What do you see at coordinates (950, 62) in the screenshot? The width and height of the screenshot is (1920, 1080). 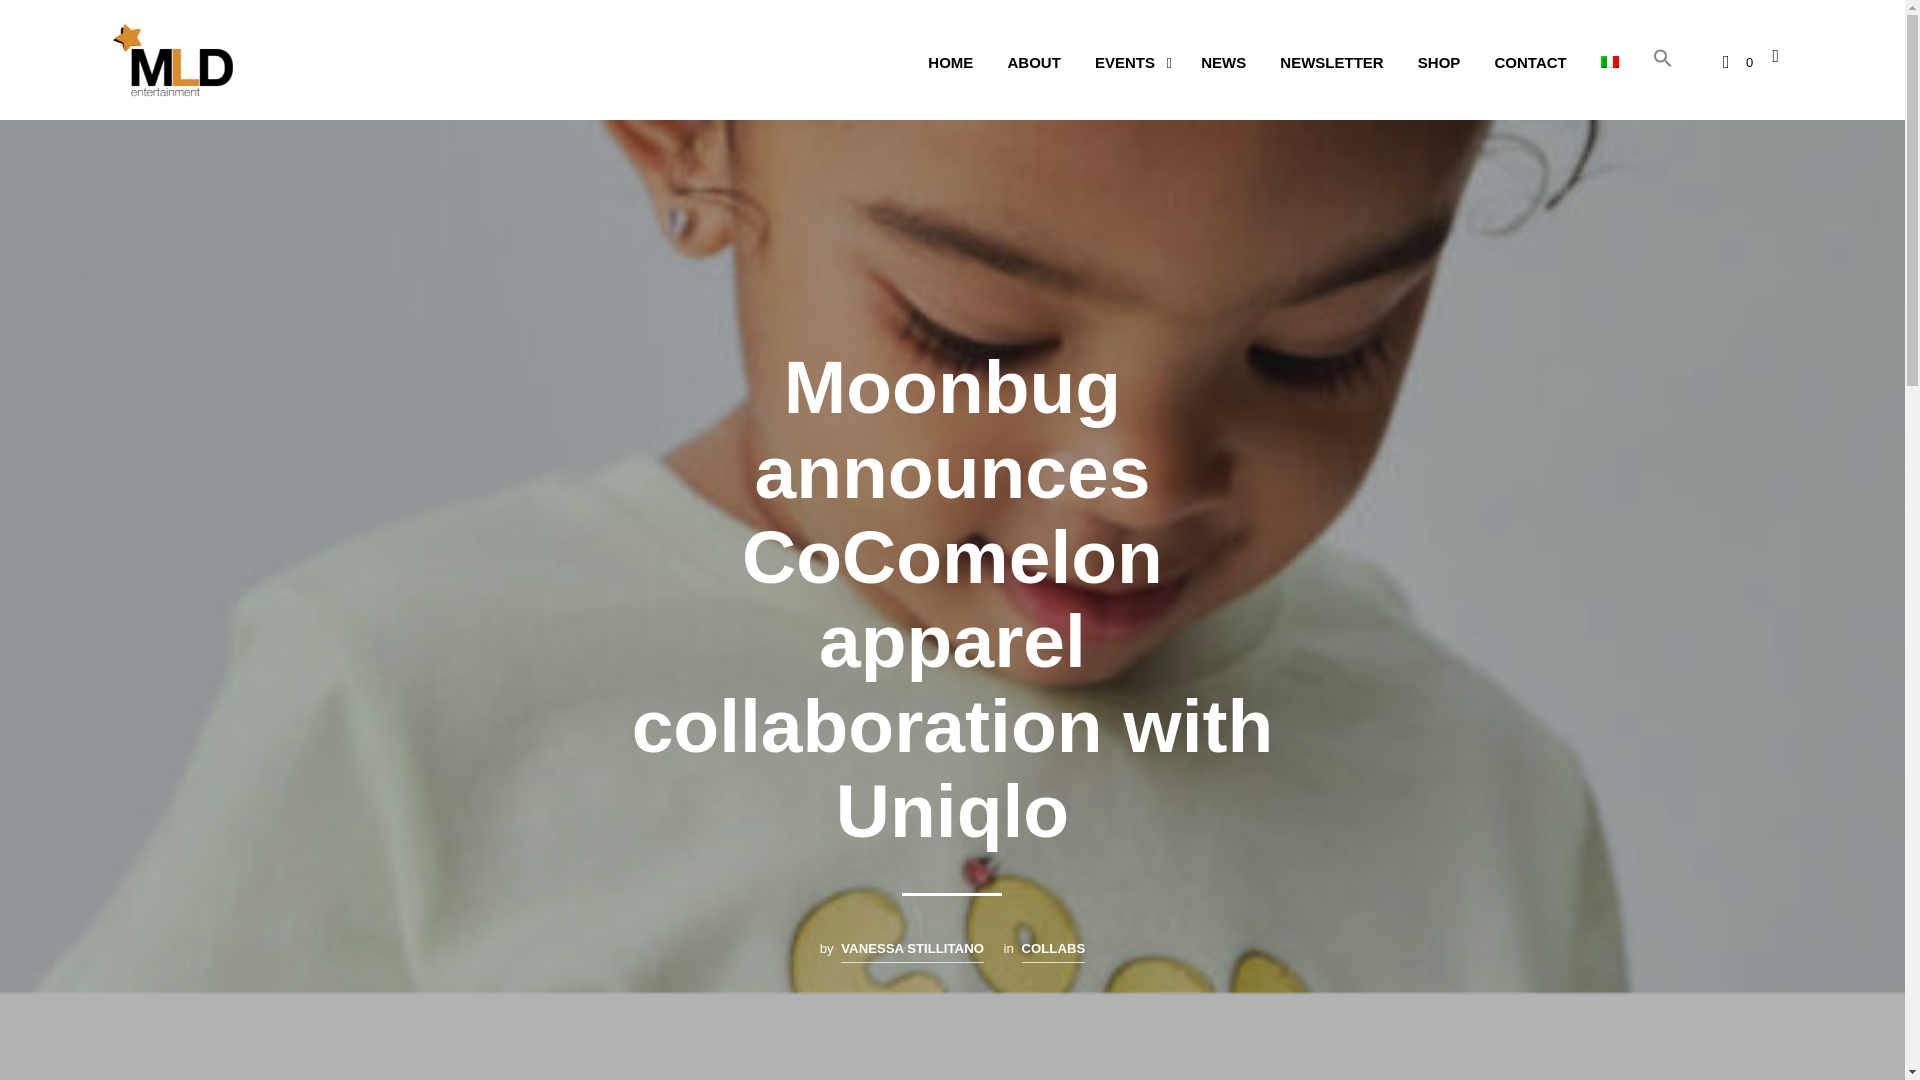 I see `HOME` at bounding box center [950, 62].